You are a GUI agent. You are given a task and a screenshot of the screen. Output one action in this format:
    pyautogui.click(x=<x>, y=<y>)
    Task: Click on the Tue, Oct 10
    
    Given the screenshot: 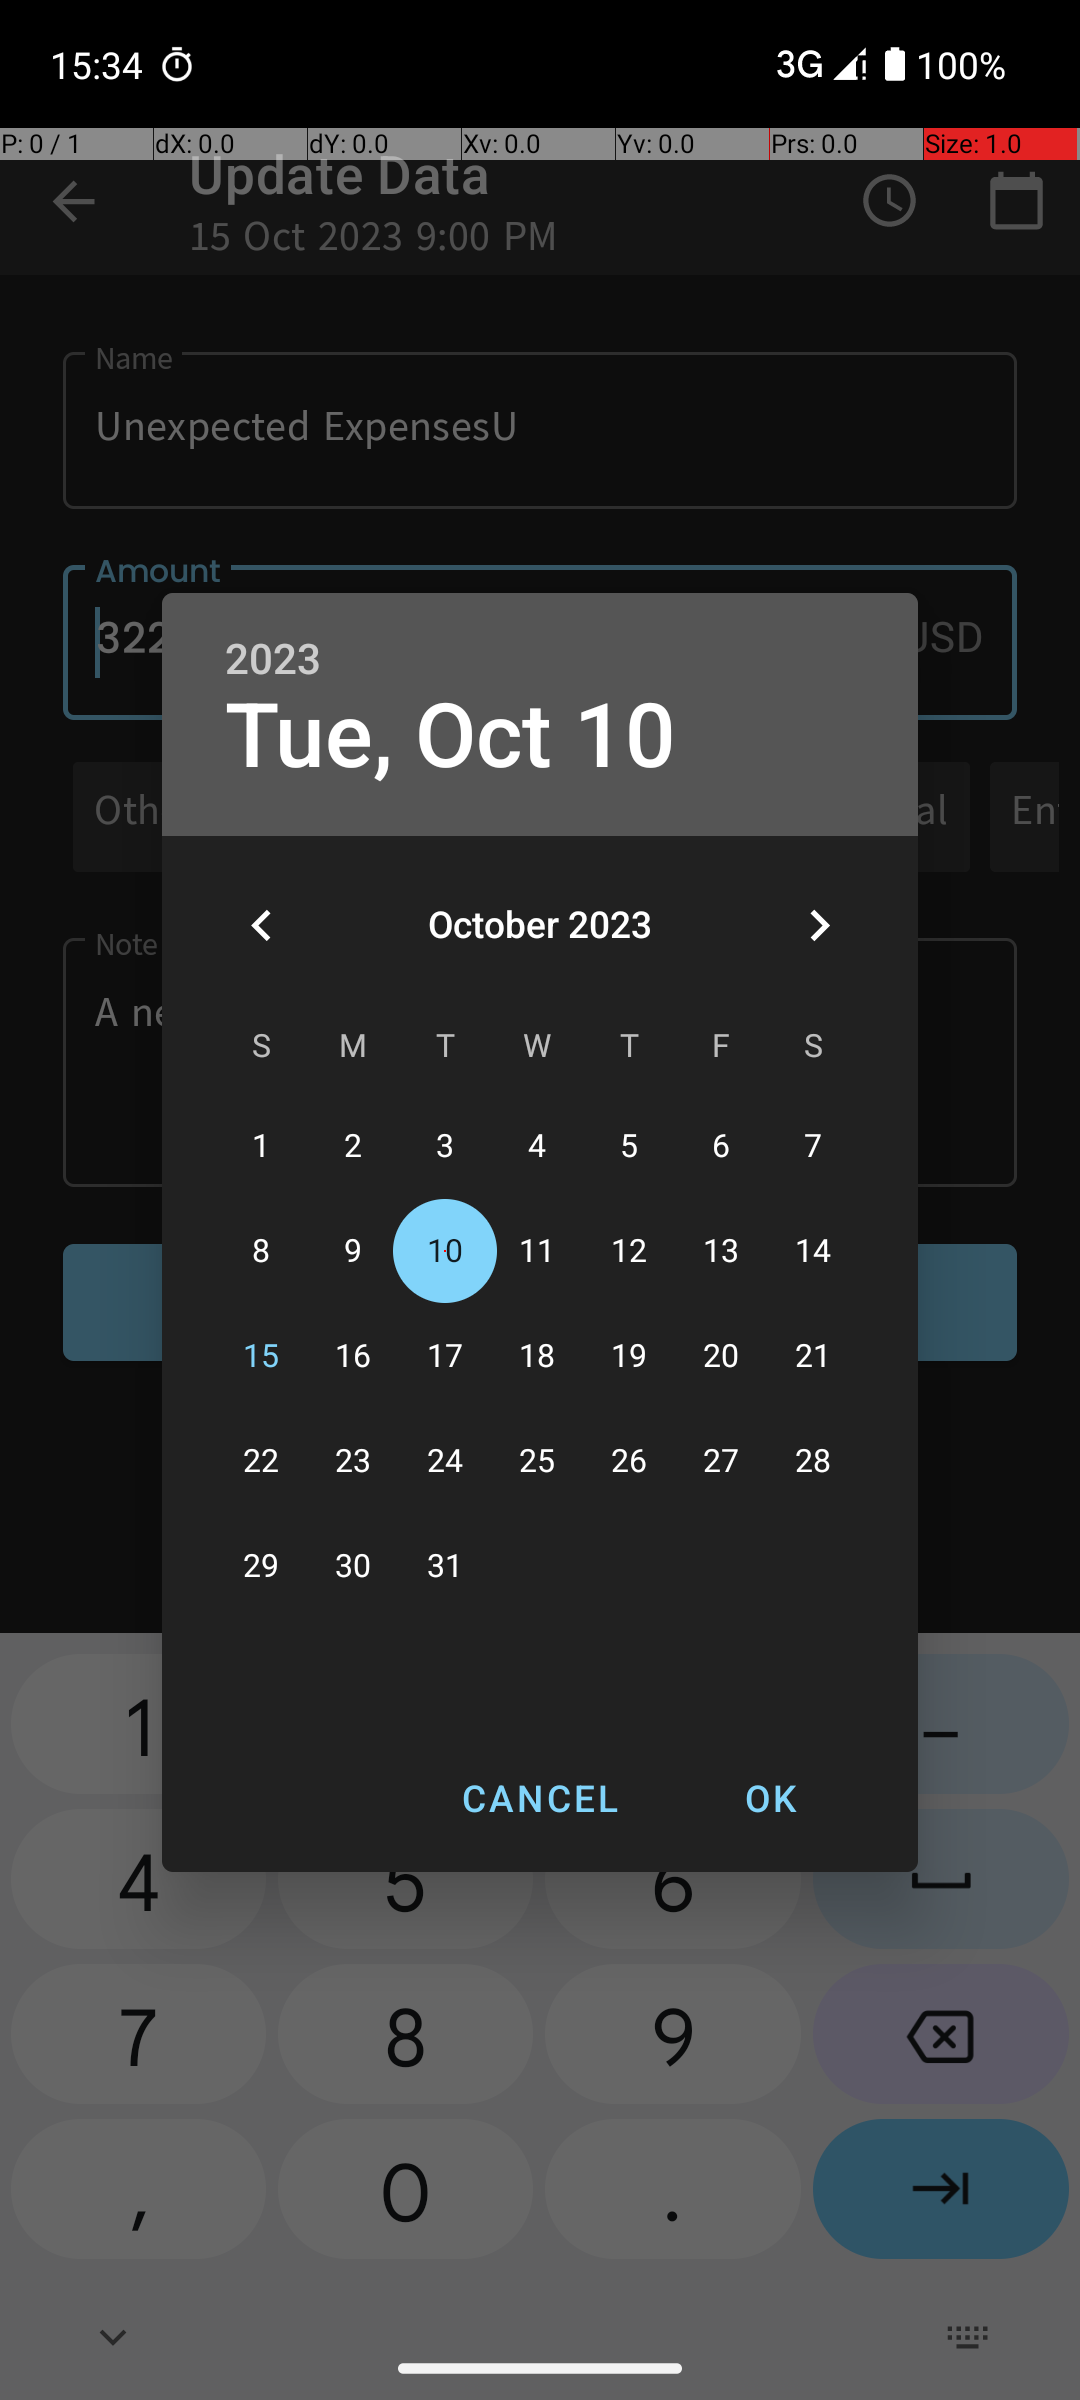 What is the action you would take?
    pyautogui.click(x=451, y=736)
    